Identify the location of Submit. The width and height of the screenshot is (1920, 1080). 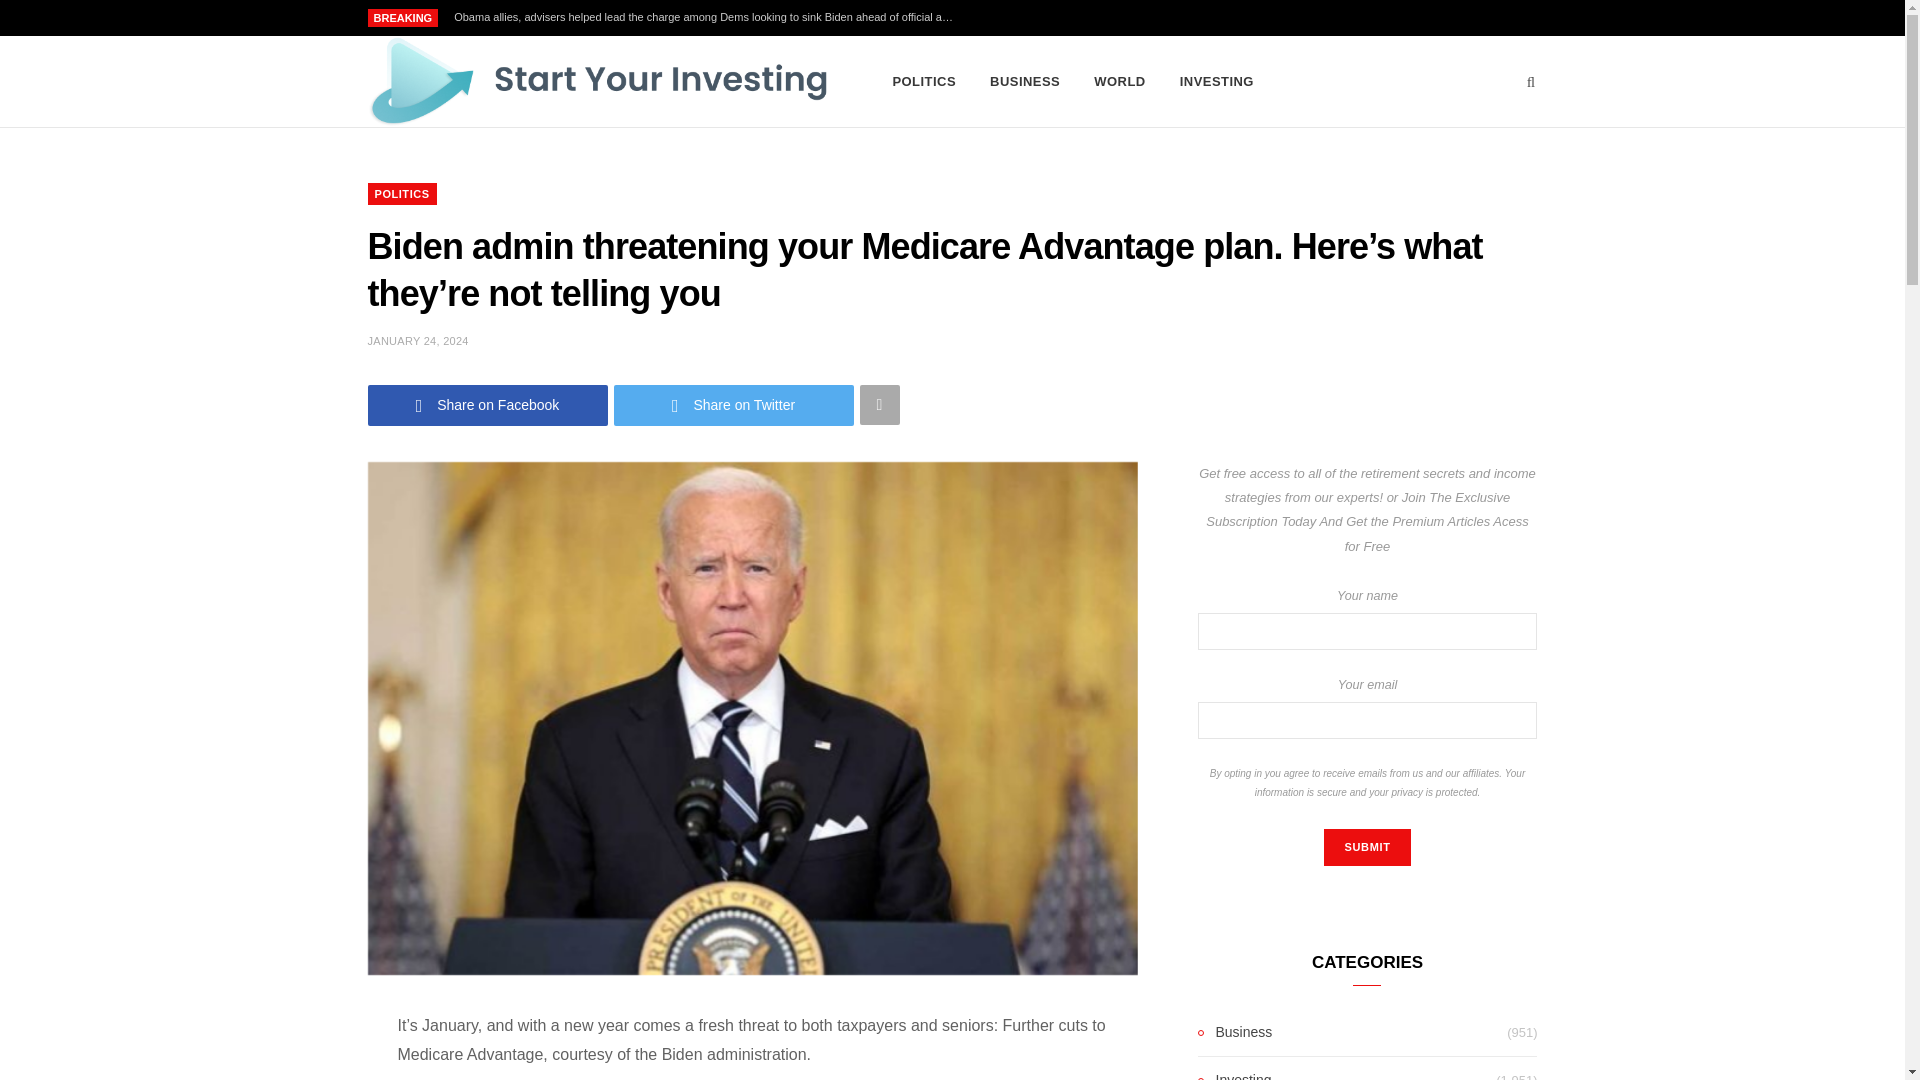
(1366, 848).